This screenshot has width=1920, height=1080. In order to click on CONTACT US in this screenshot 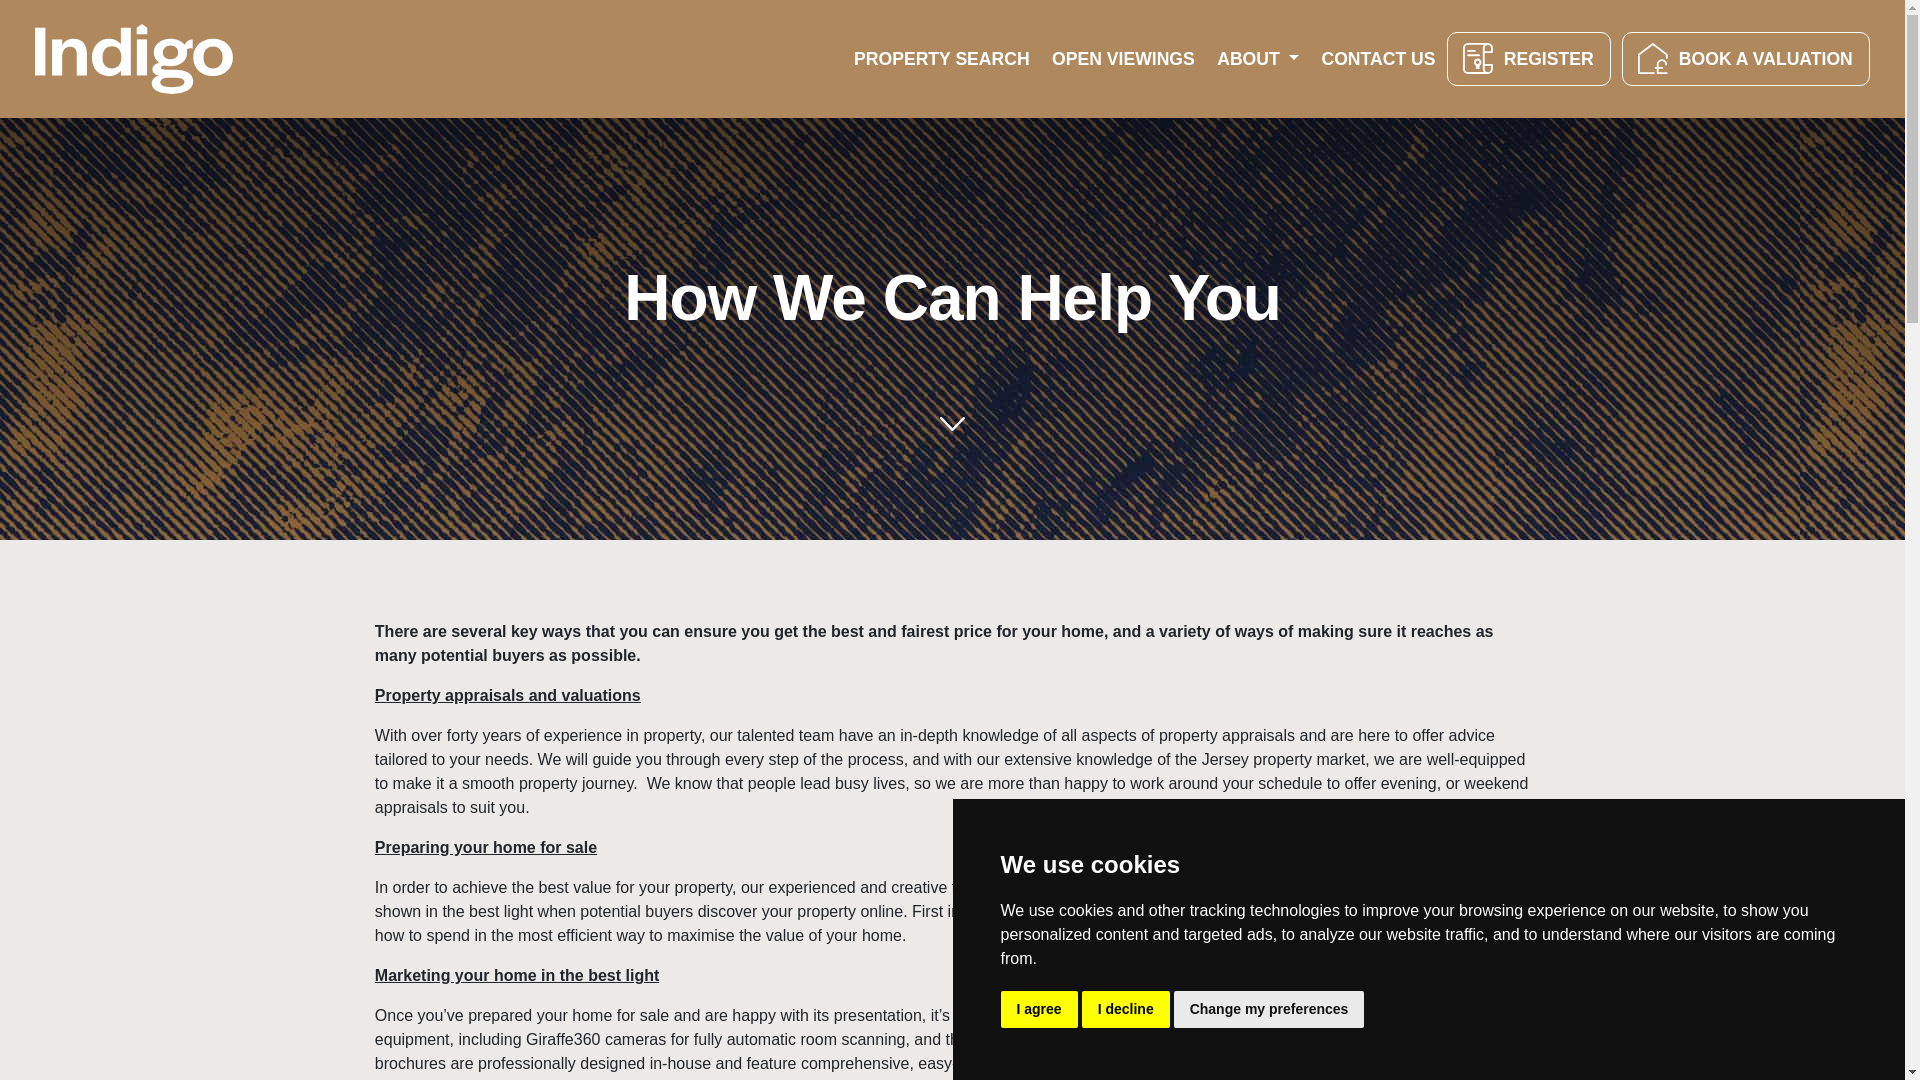, I will do `click(1377, 58)`.